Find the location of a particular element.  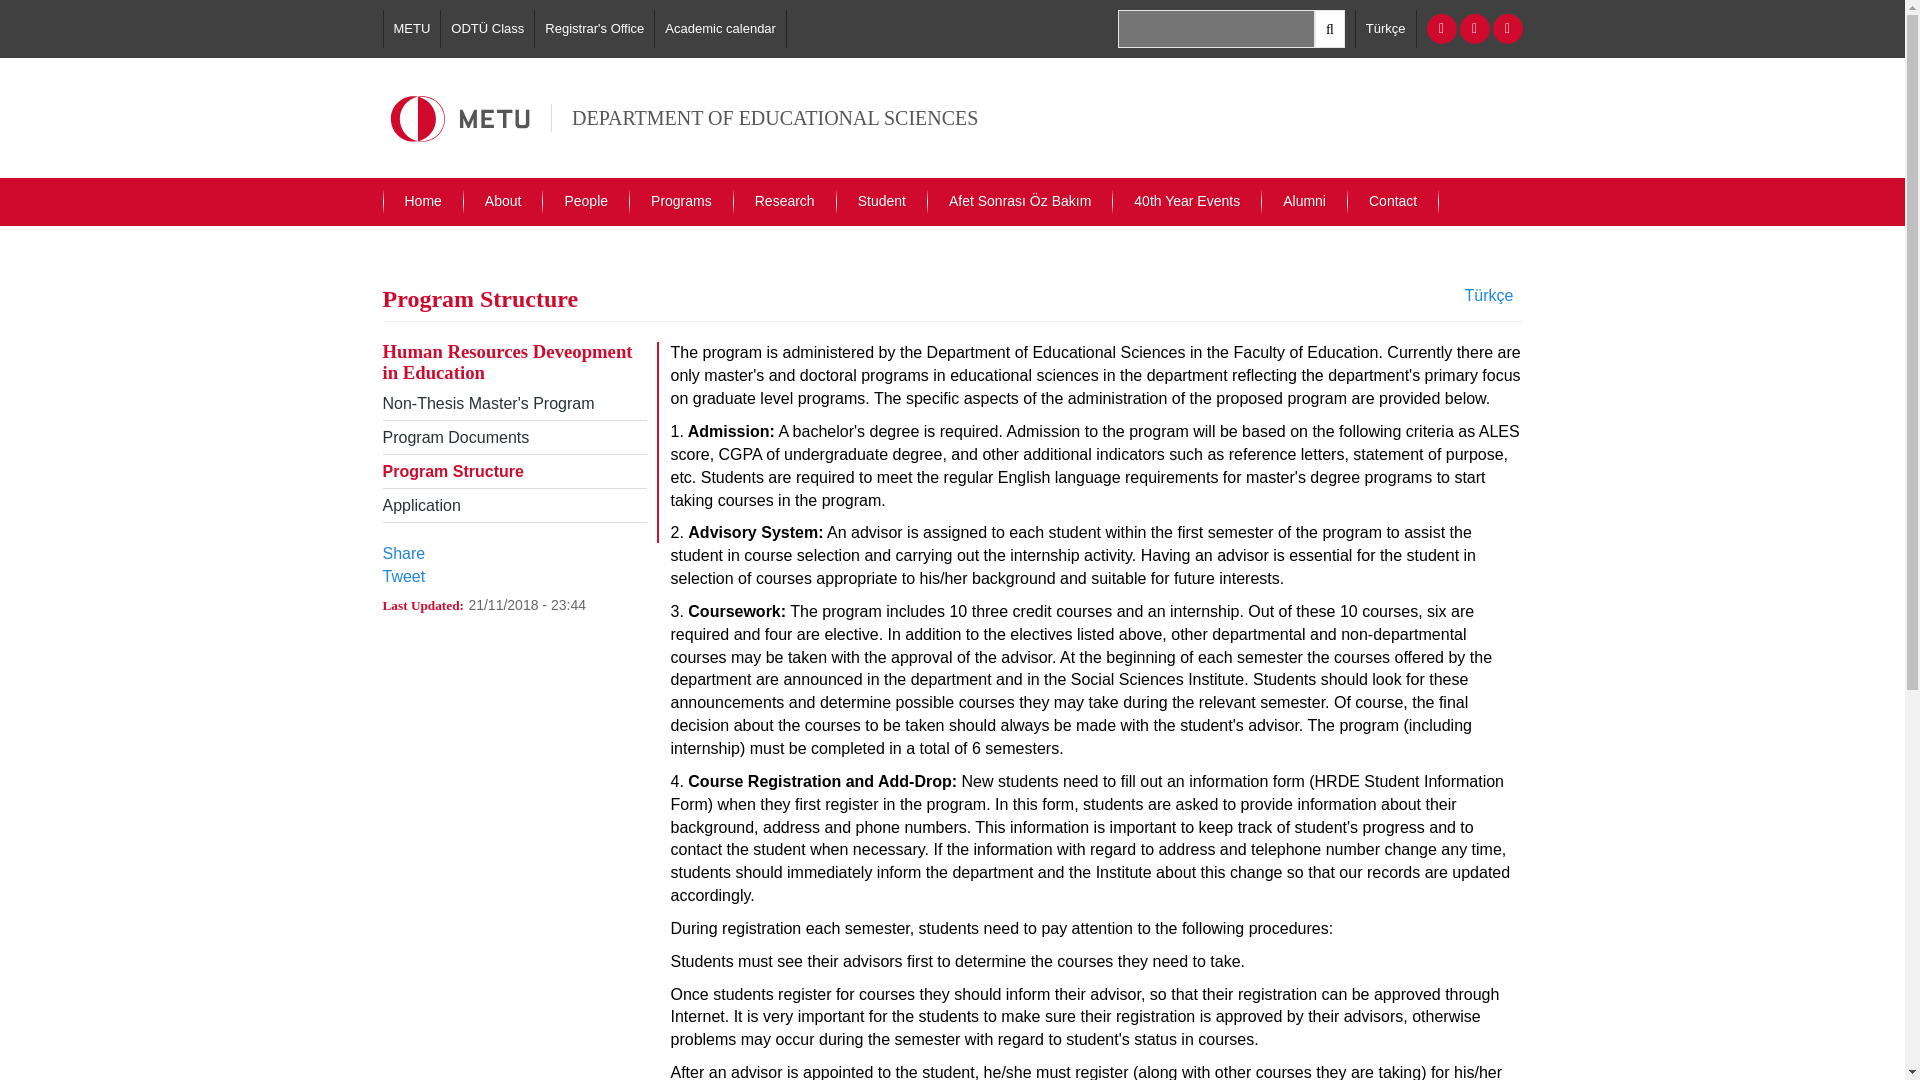

Registrar's Office is located at coordinates (594, 28).